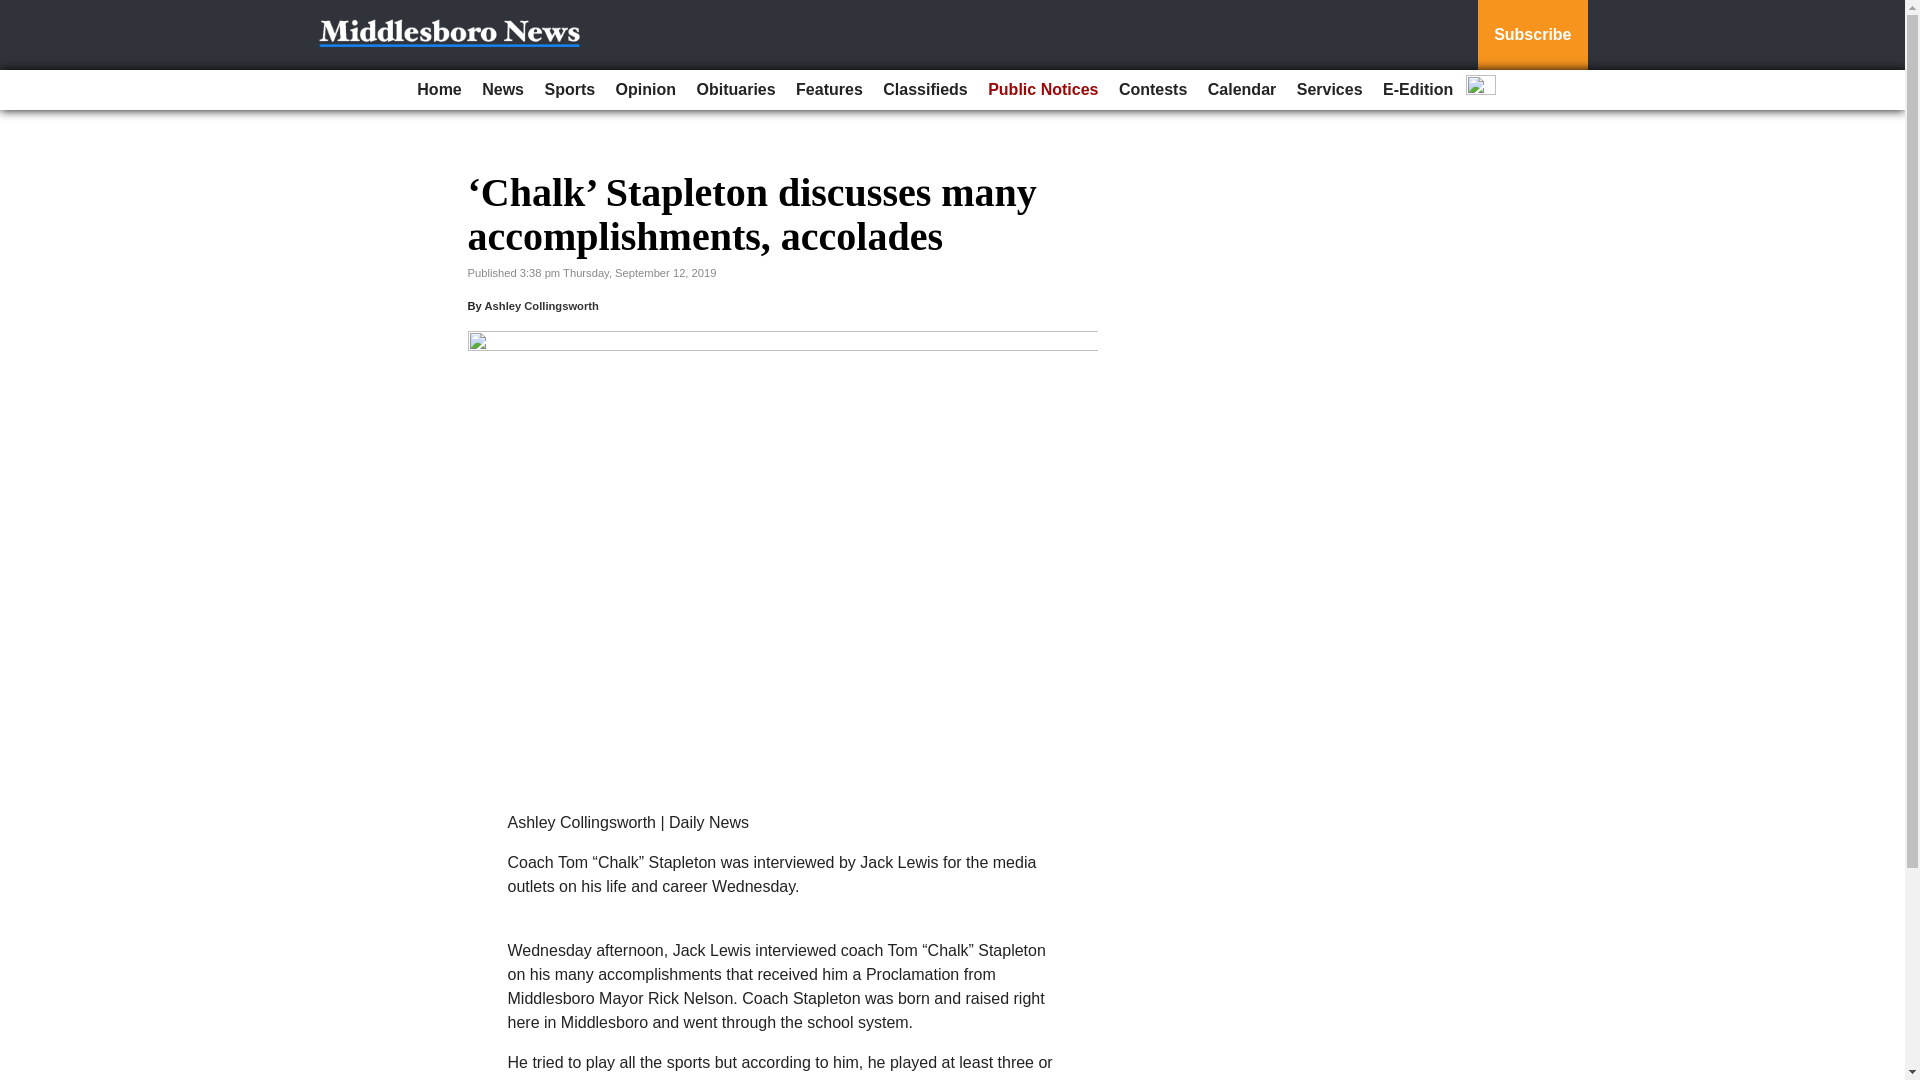 Image resolution: width=1920 pixels, height=1080 pixels. I want to click on Public Notices, so click(1042, 90).